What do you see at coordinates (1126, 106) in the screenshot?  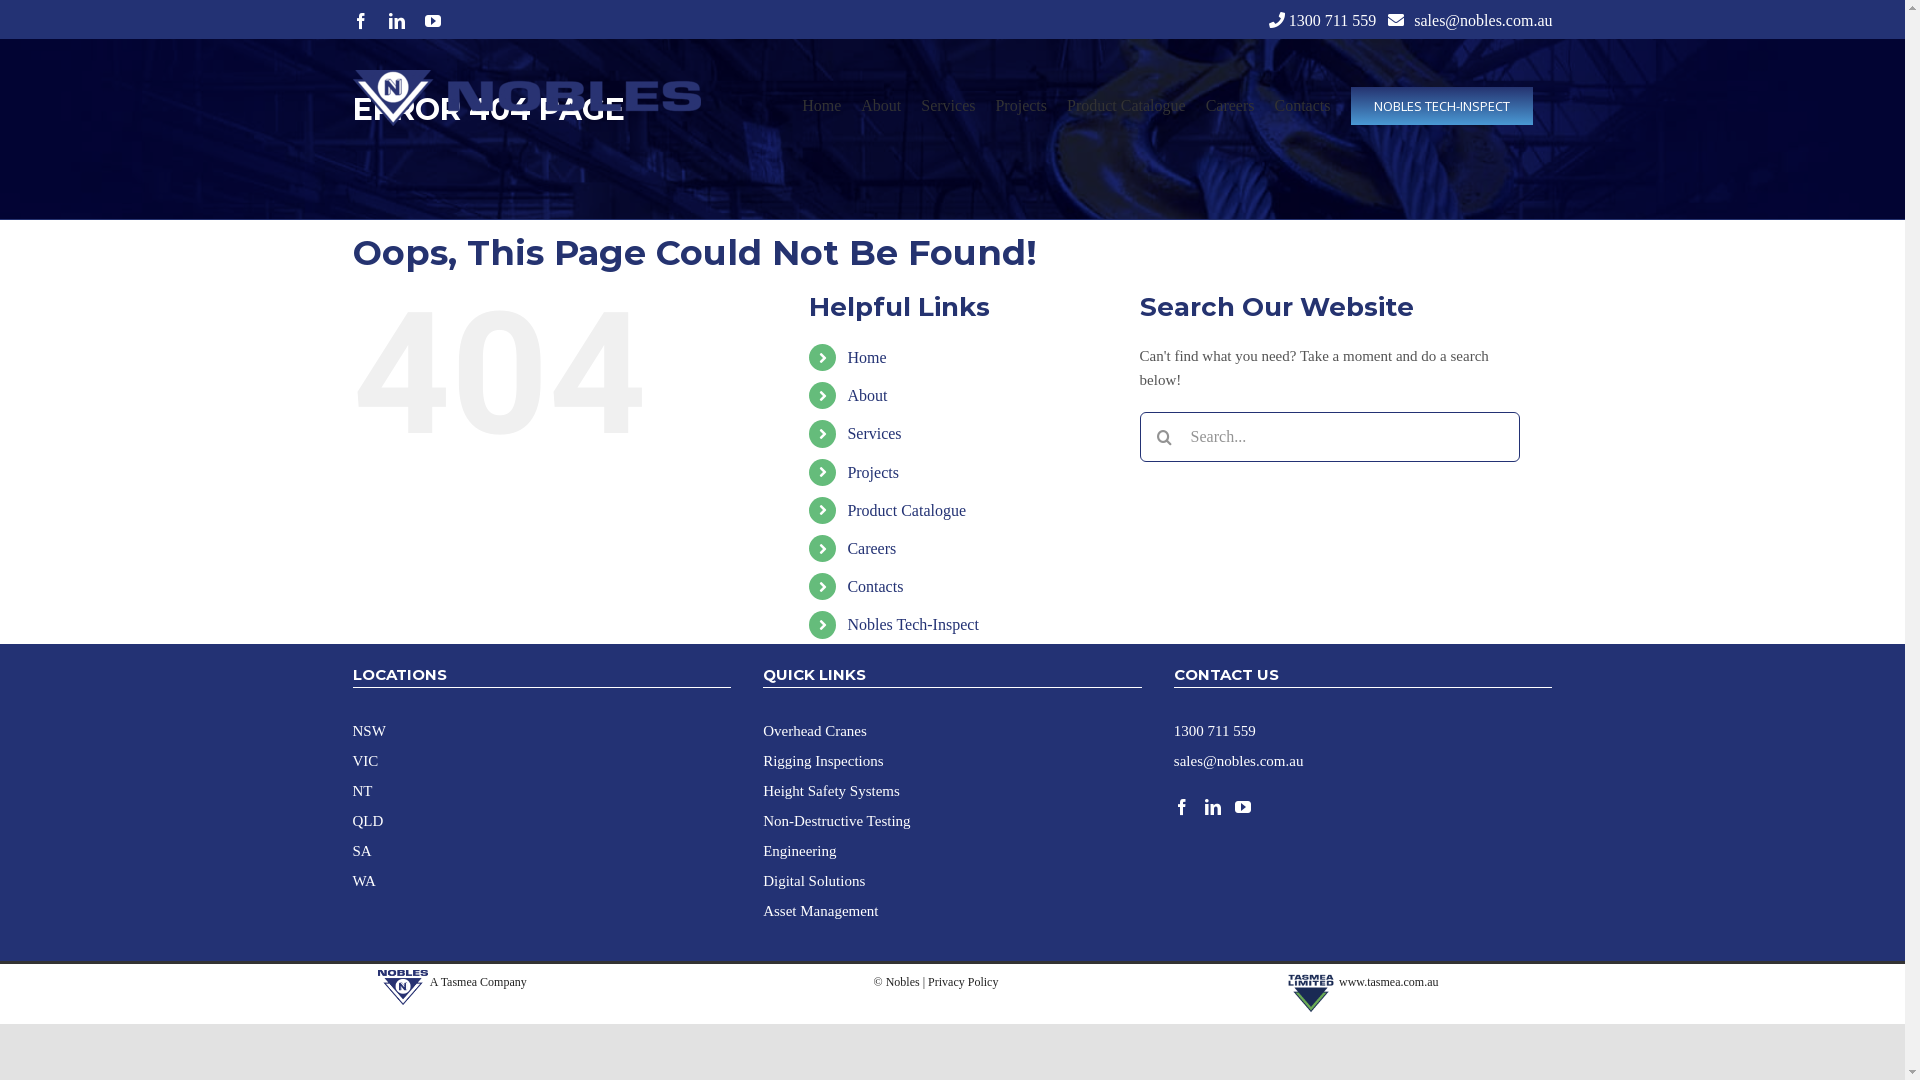 I see `Product Catalogue` at bounding box center [1126, 106].